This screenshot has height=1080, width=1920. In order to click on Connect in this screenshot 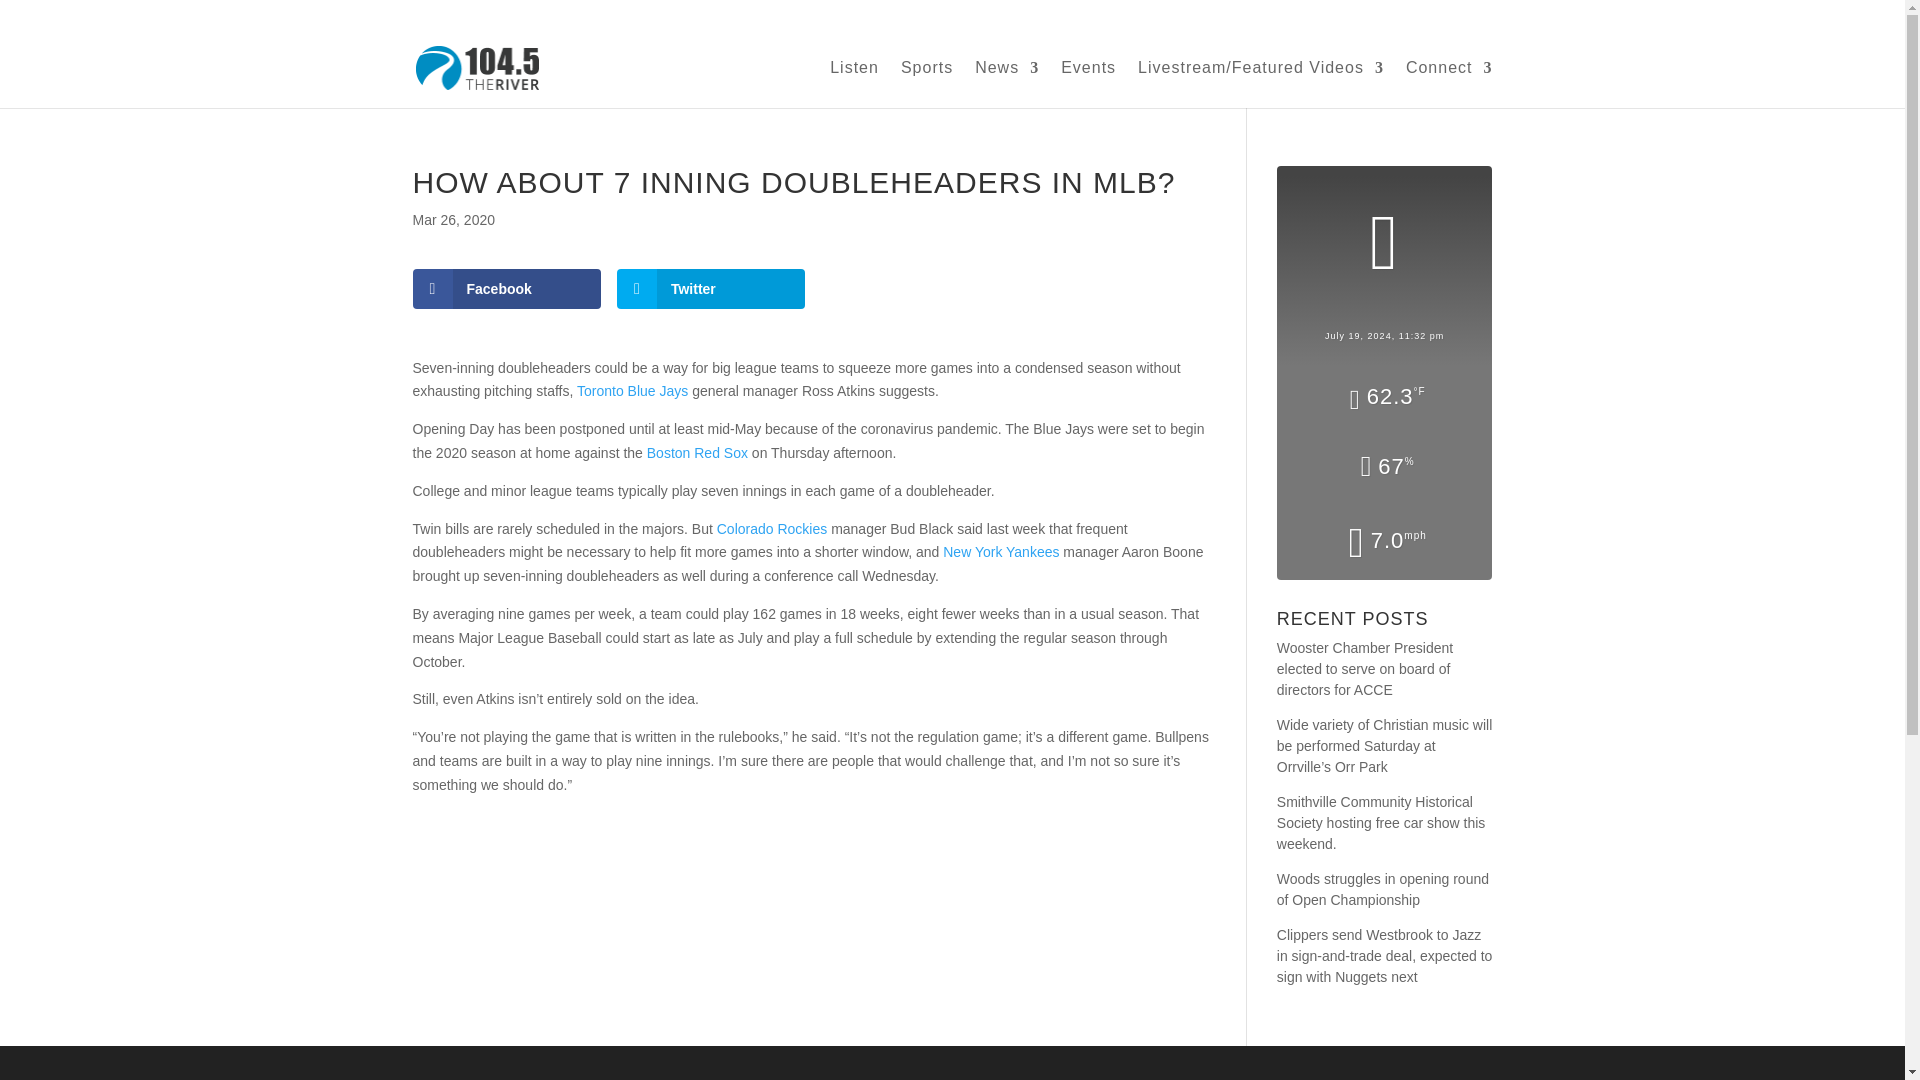, I will do `click(1449, 84)`.